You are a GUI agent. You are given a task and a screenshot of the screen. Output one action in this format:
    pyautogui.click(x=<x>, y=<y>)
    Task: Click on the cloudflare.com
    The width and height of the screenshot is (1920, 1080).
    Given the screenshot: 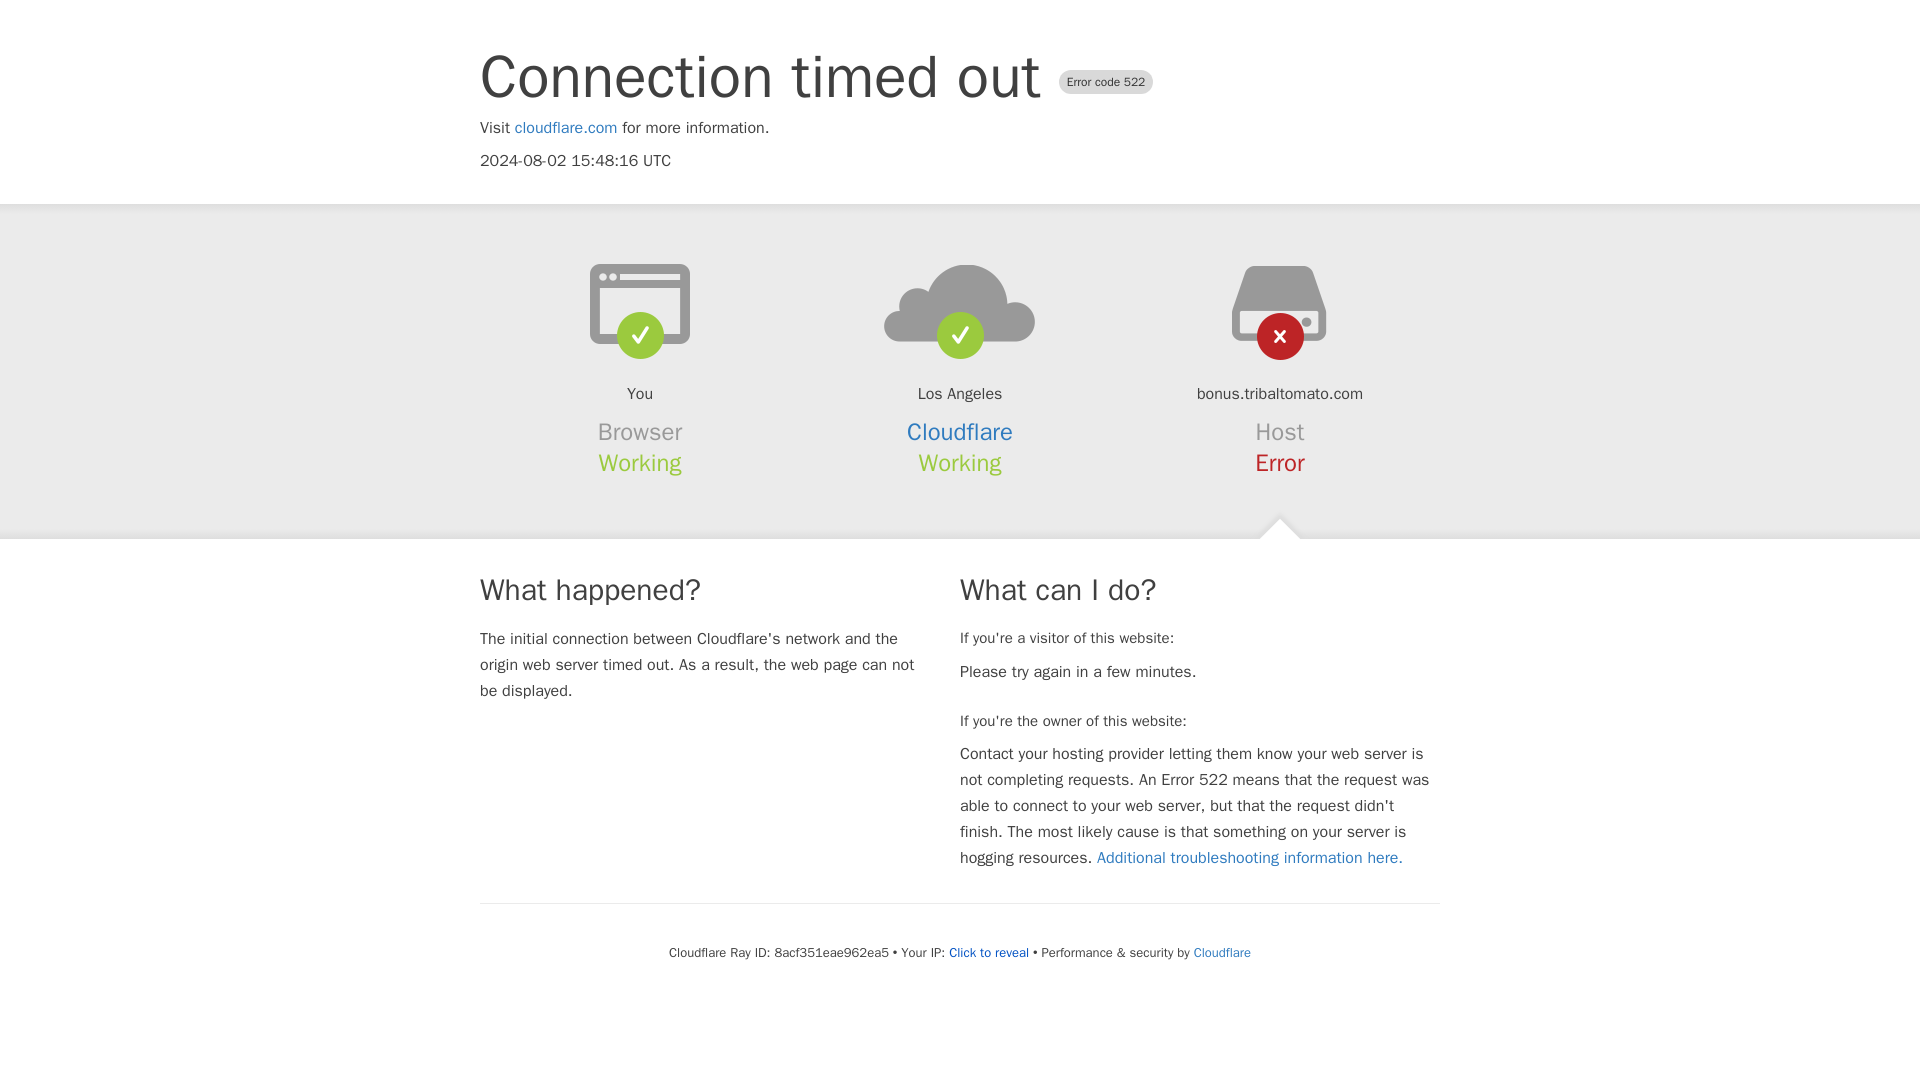 What is the action you would take?
    pyautogui.click(x=566, y=128)
    